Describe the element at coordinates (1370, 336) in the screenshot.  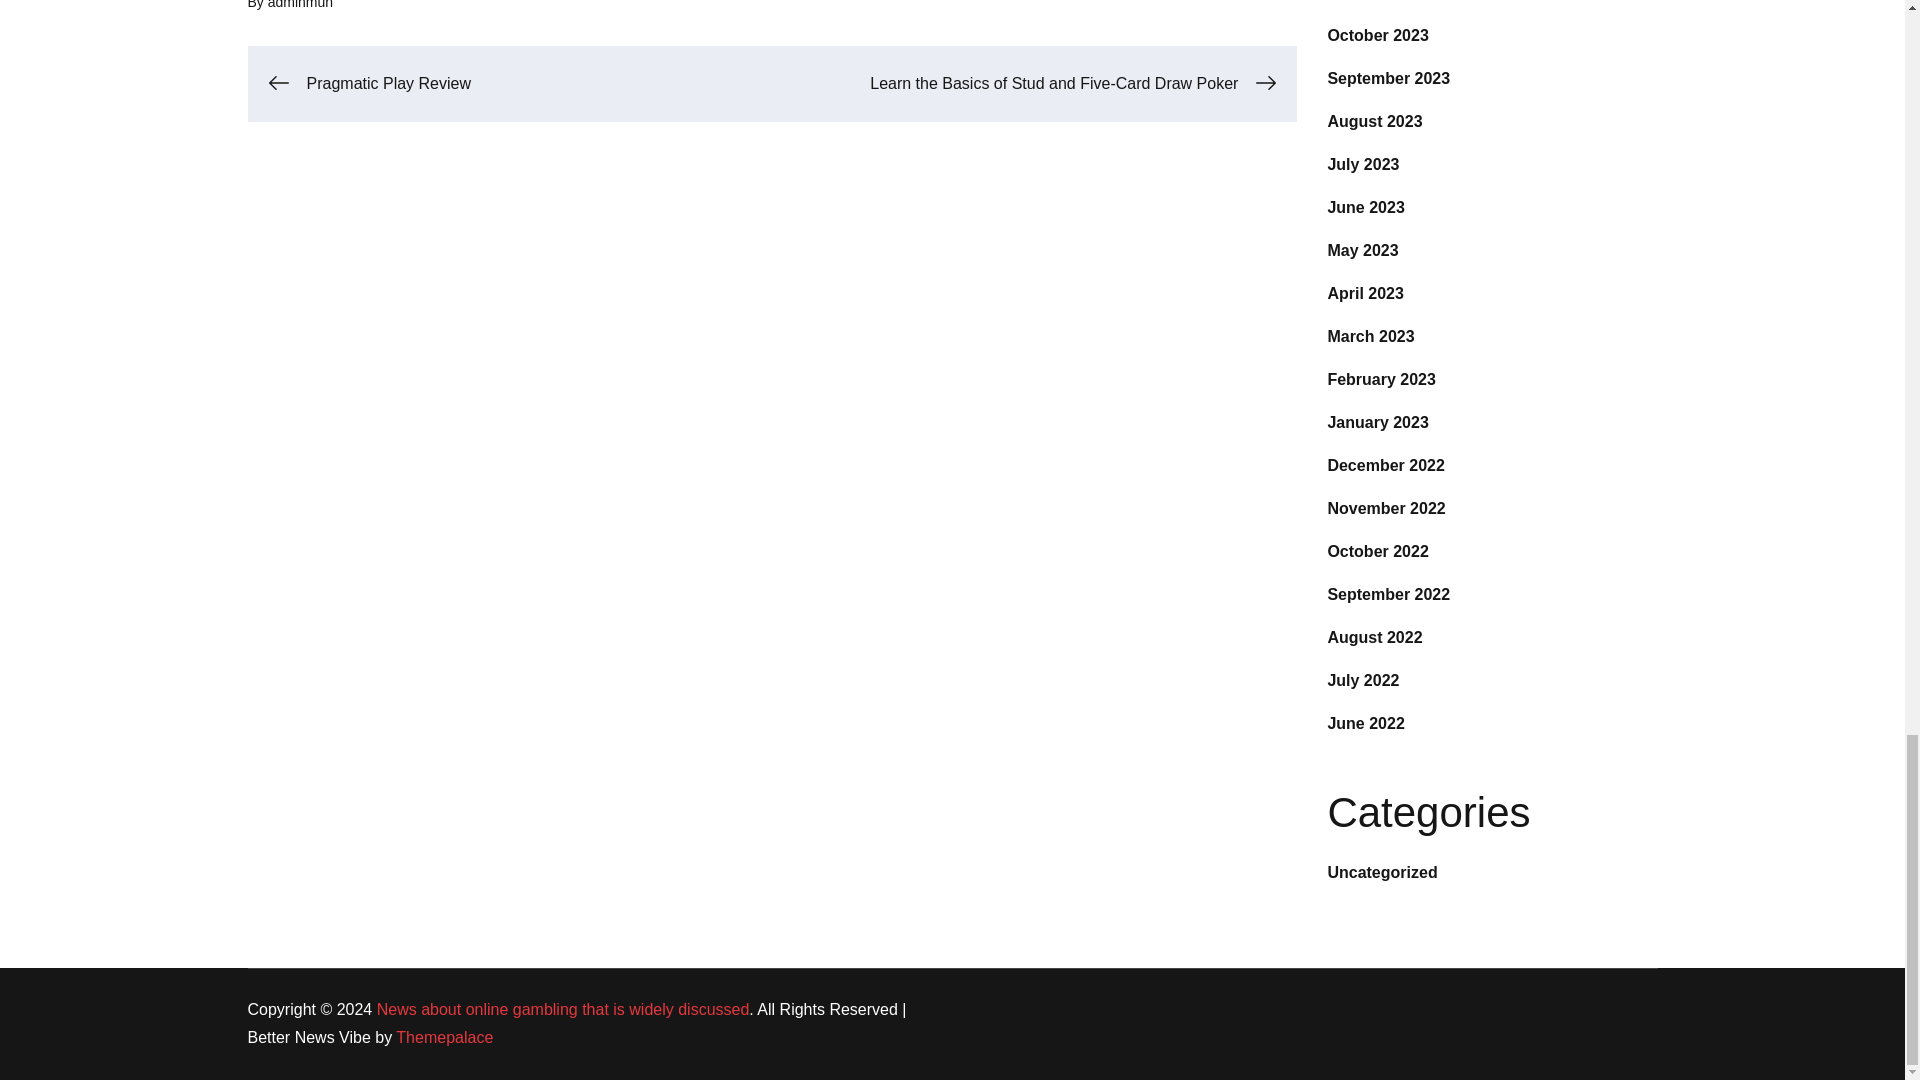
I see `March 2023` at that location.